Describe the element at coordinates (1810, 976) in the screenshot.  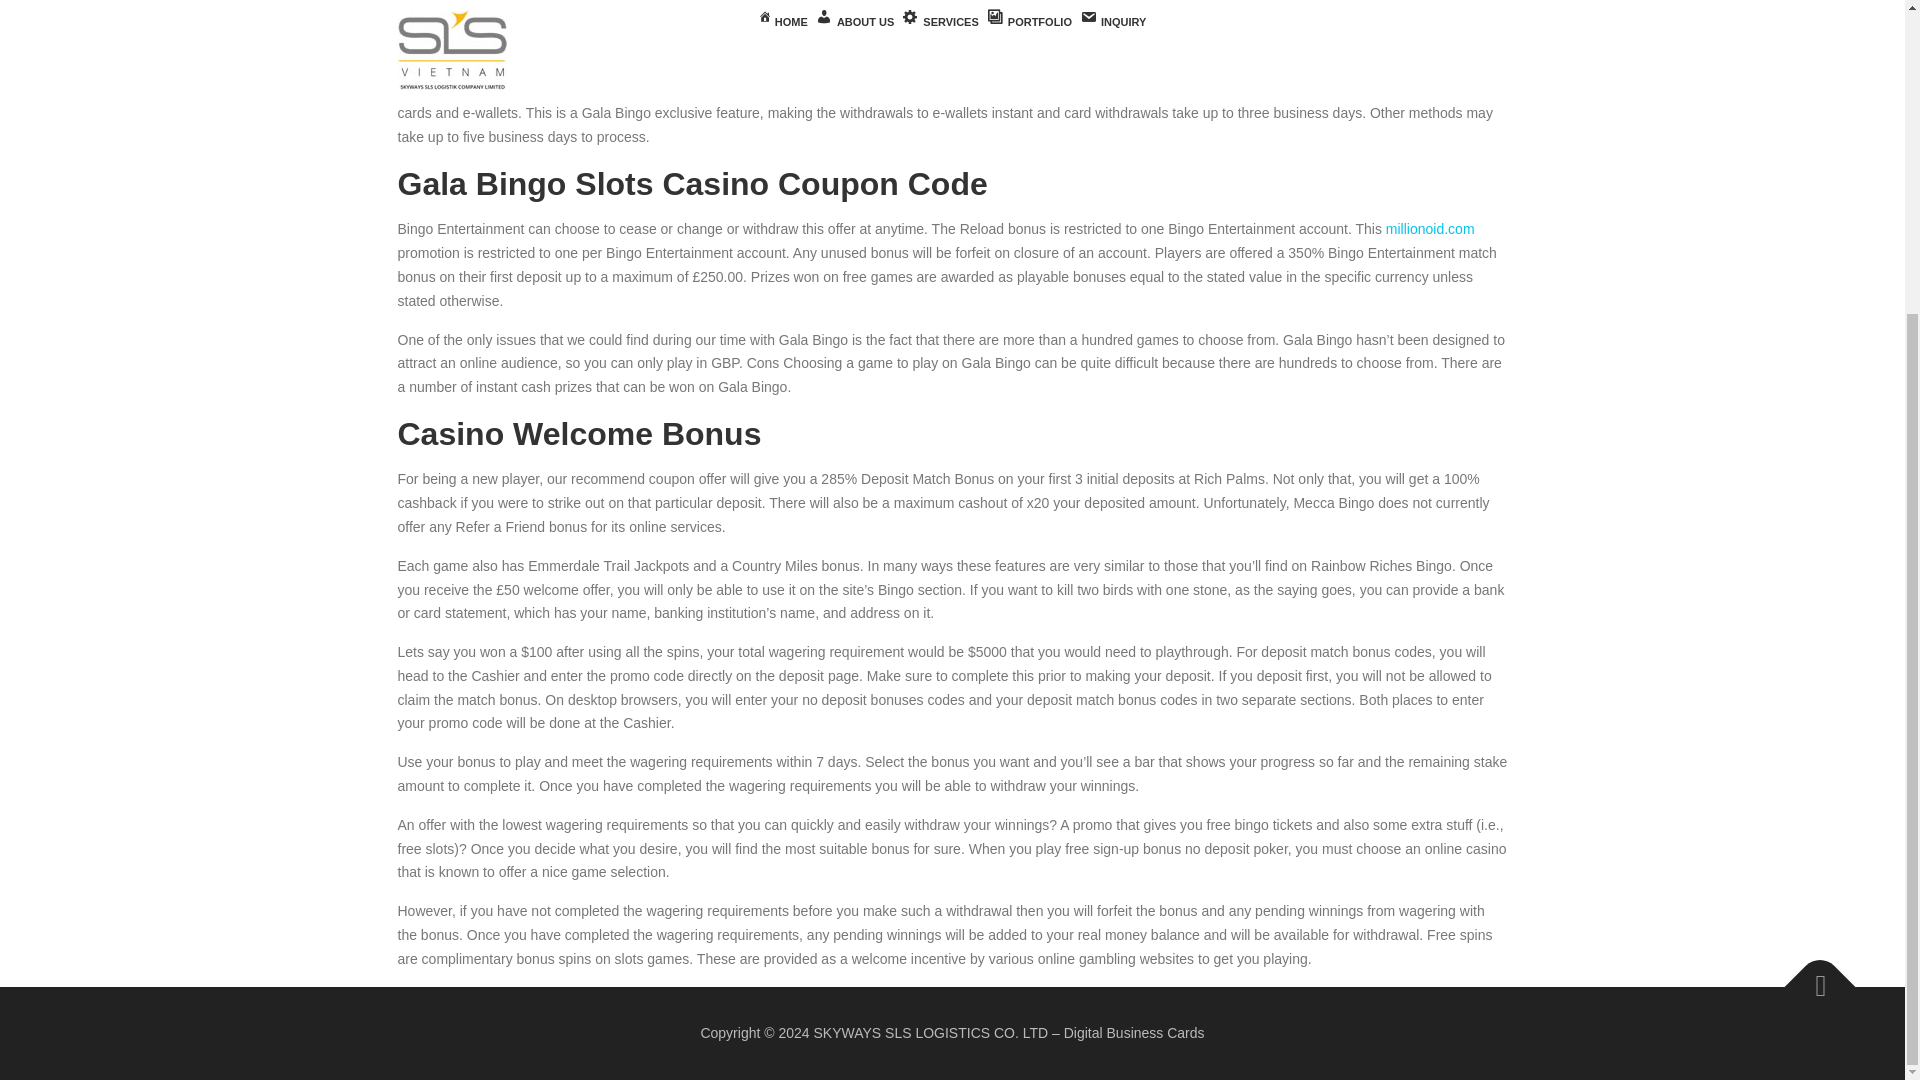
I see `Back To Top` at that location.